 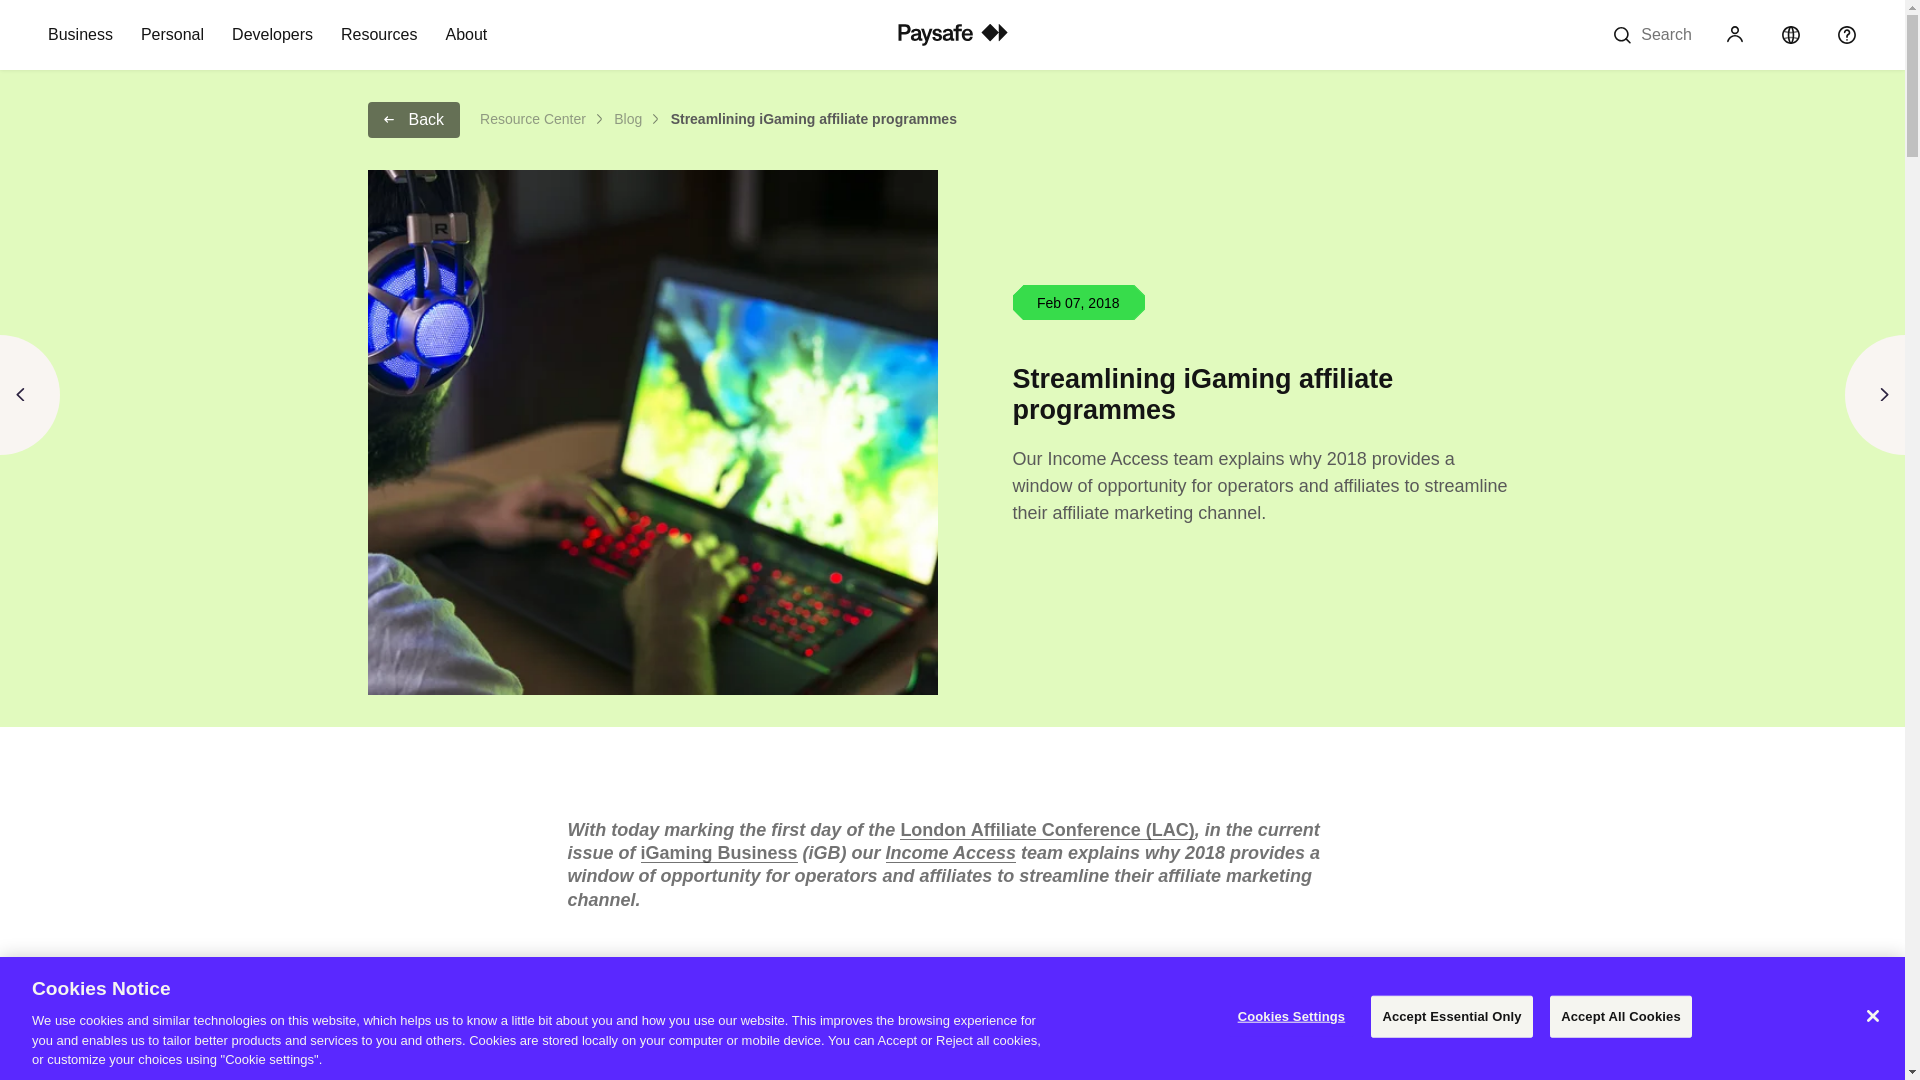 I want to click on Resources, so click(x=378, y=35).